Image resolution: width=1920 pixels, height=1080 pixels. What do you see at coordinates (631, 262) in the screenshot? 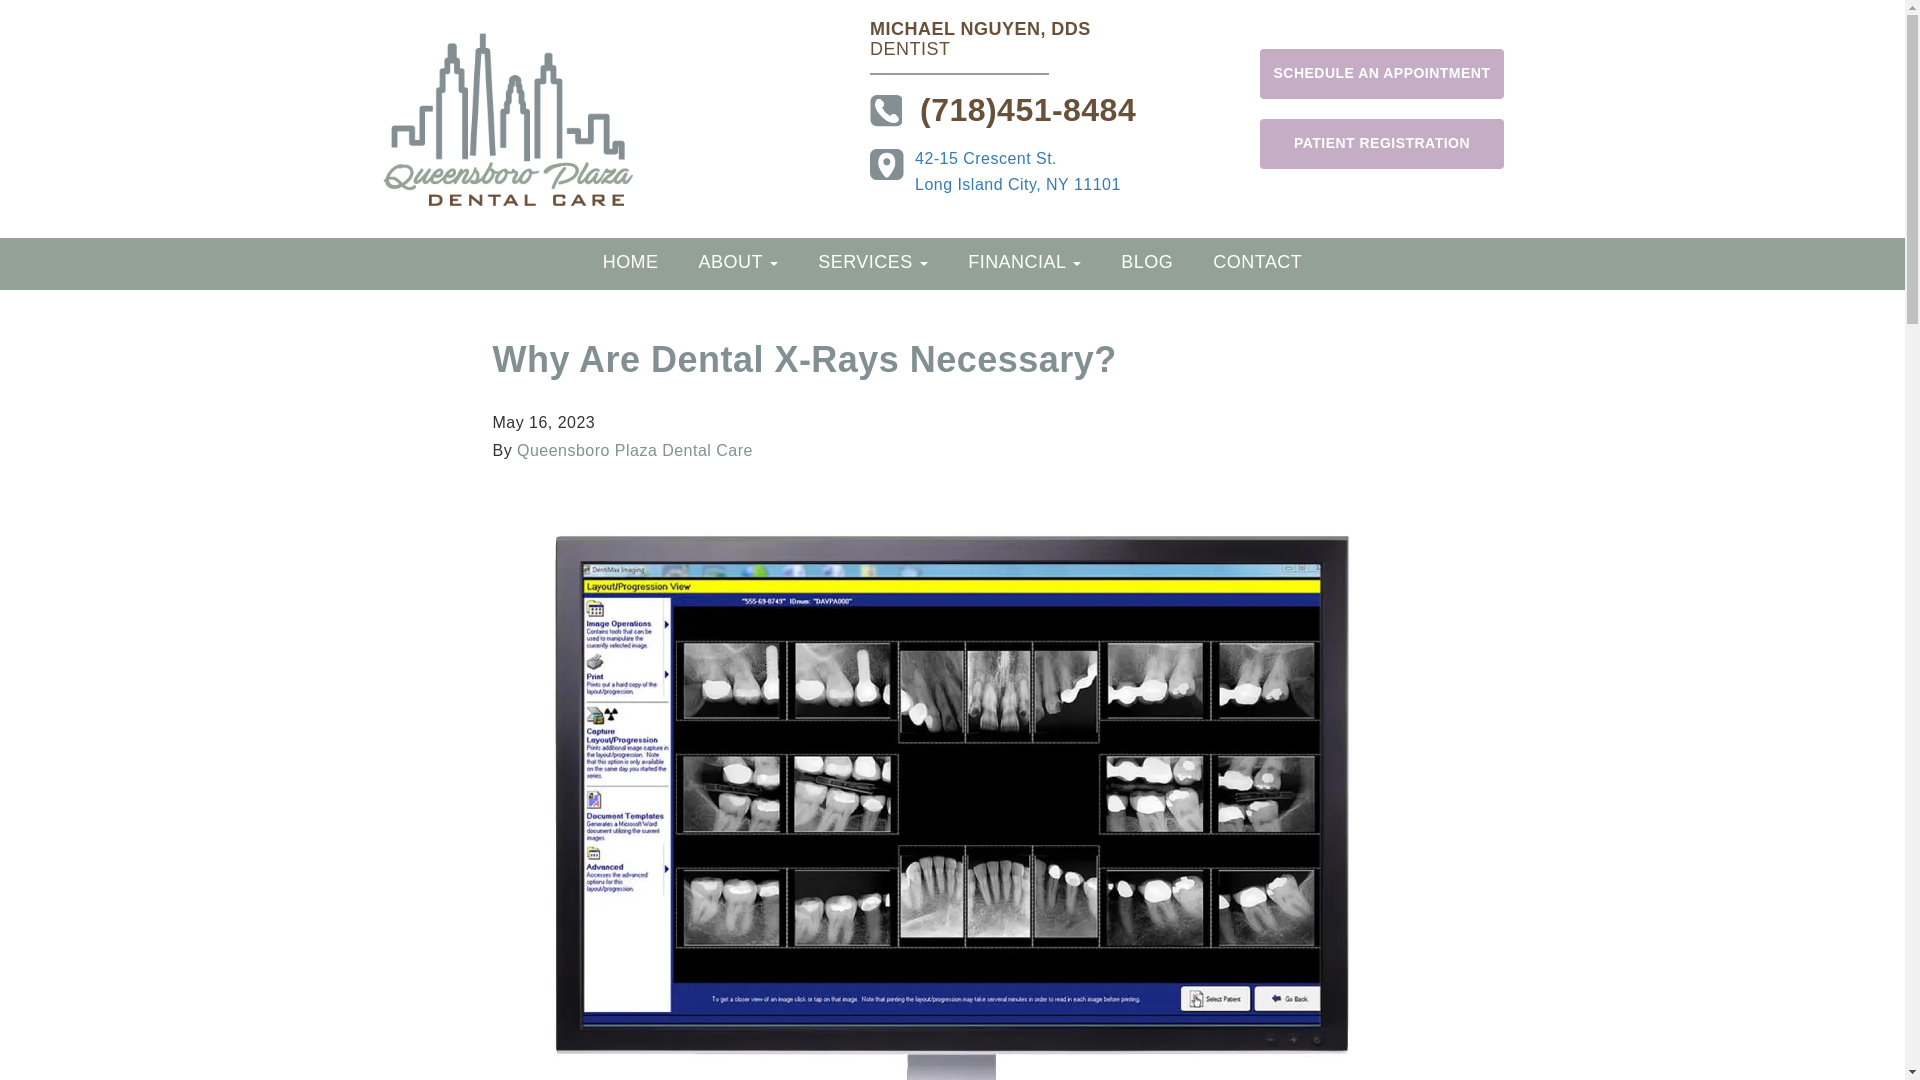
I see `Home` at bounding box center [631, 262].